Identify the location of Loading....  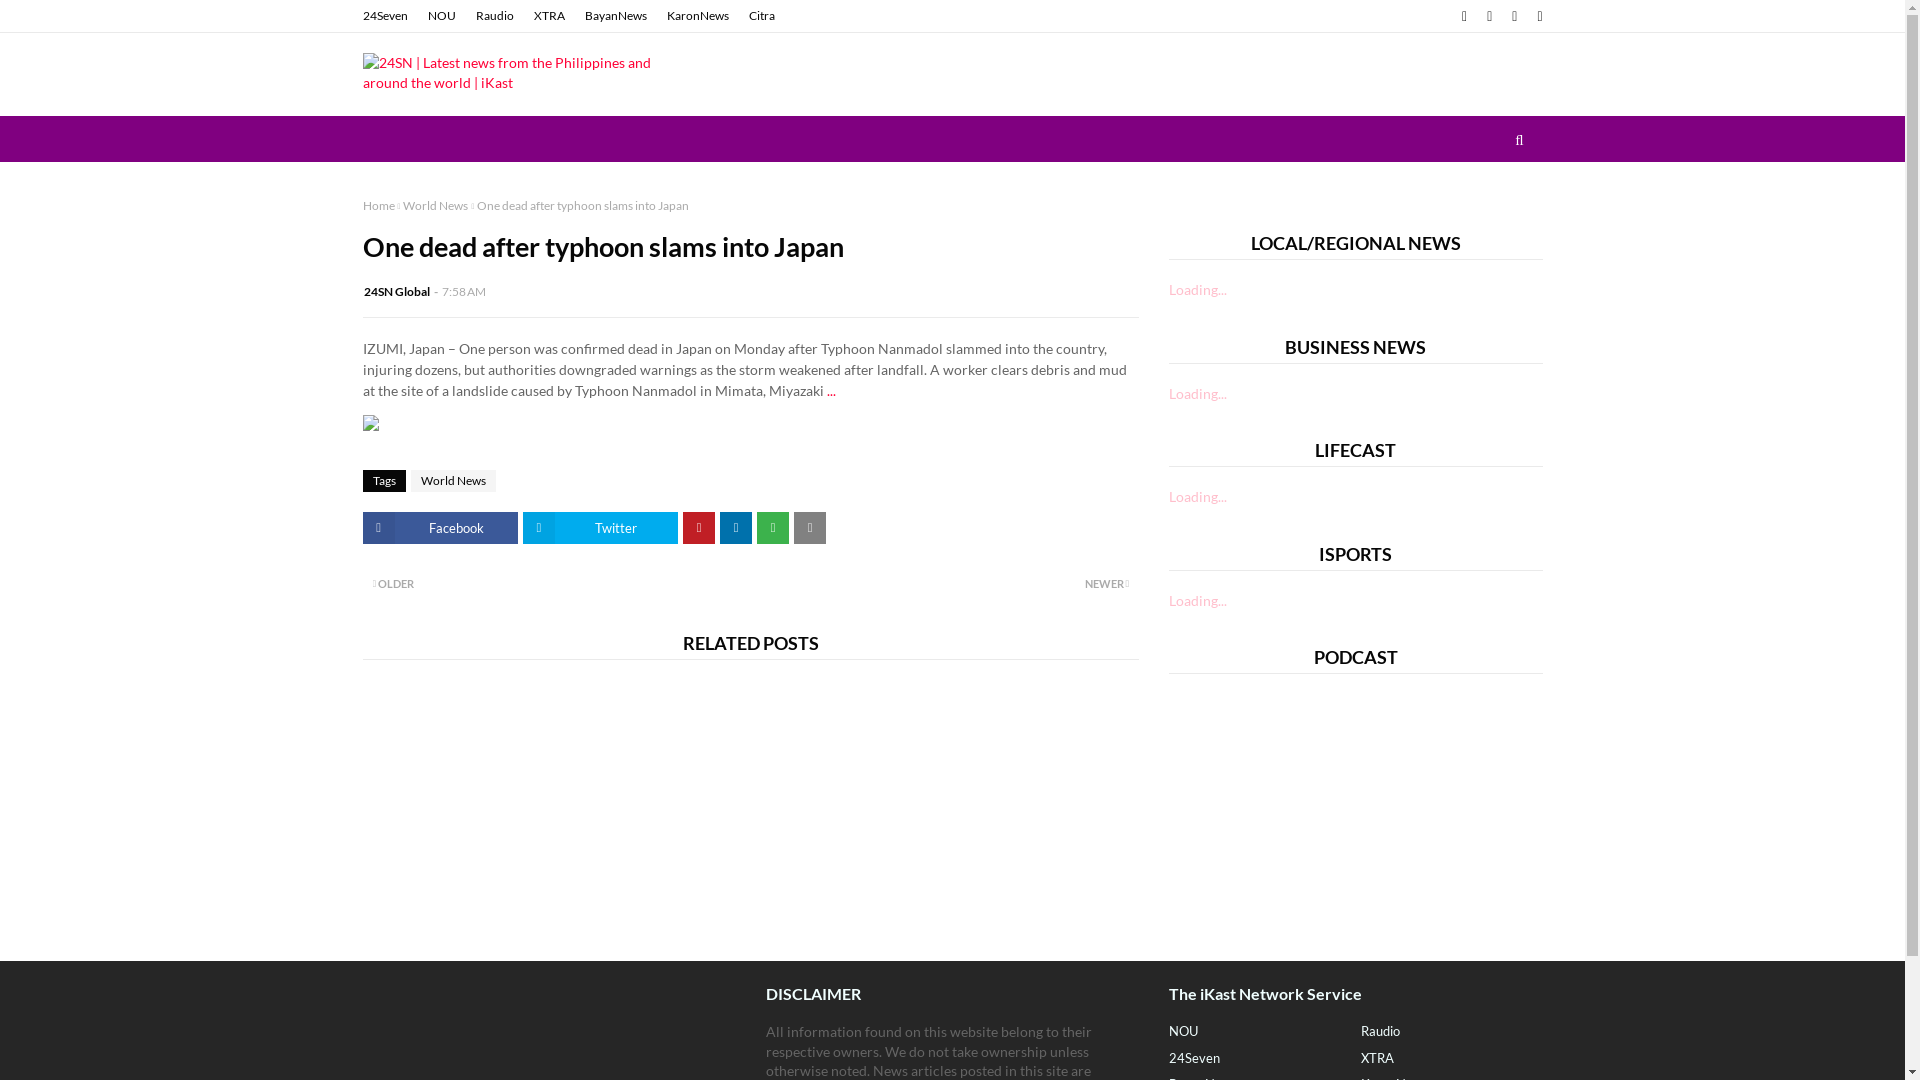
(1198, 496).